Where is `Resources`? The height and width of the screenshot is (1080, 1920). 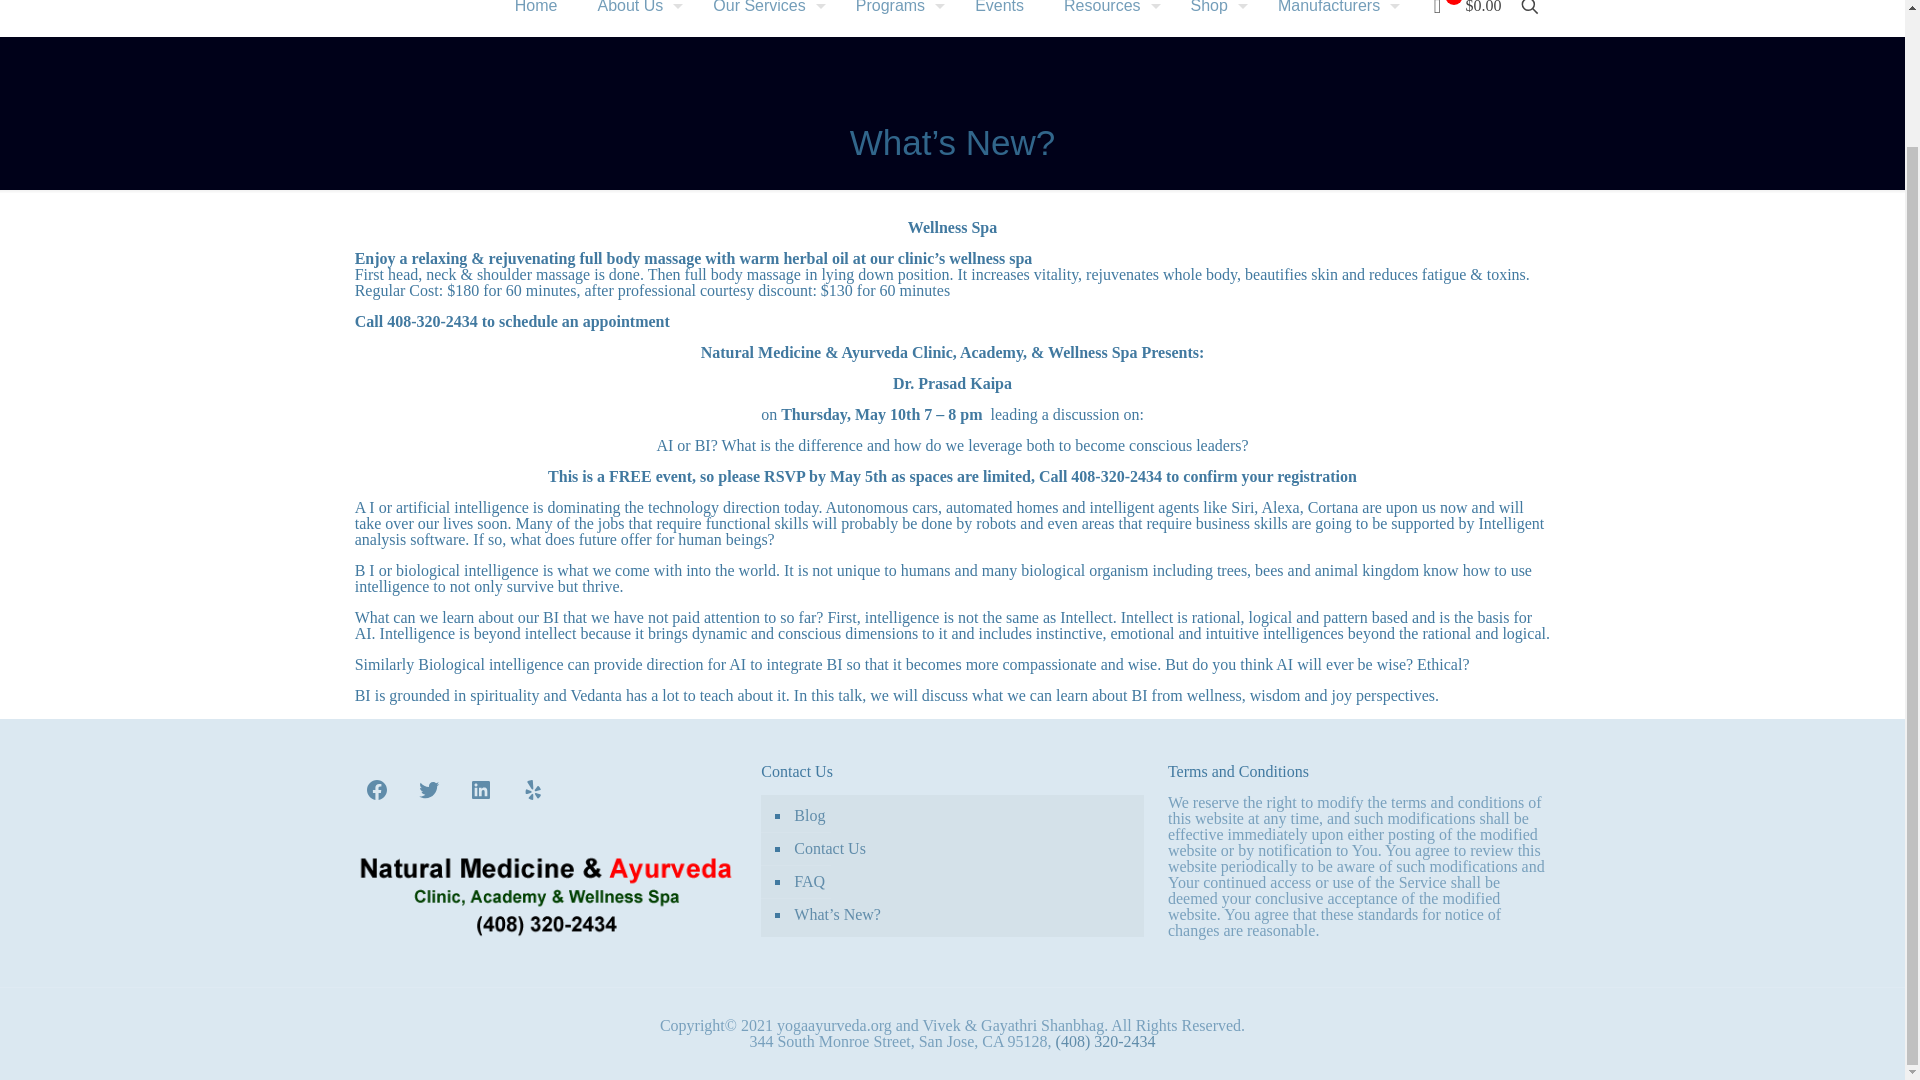
Resources is located at coordinates (1106, 18).